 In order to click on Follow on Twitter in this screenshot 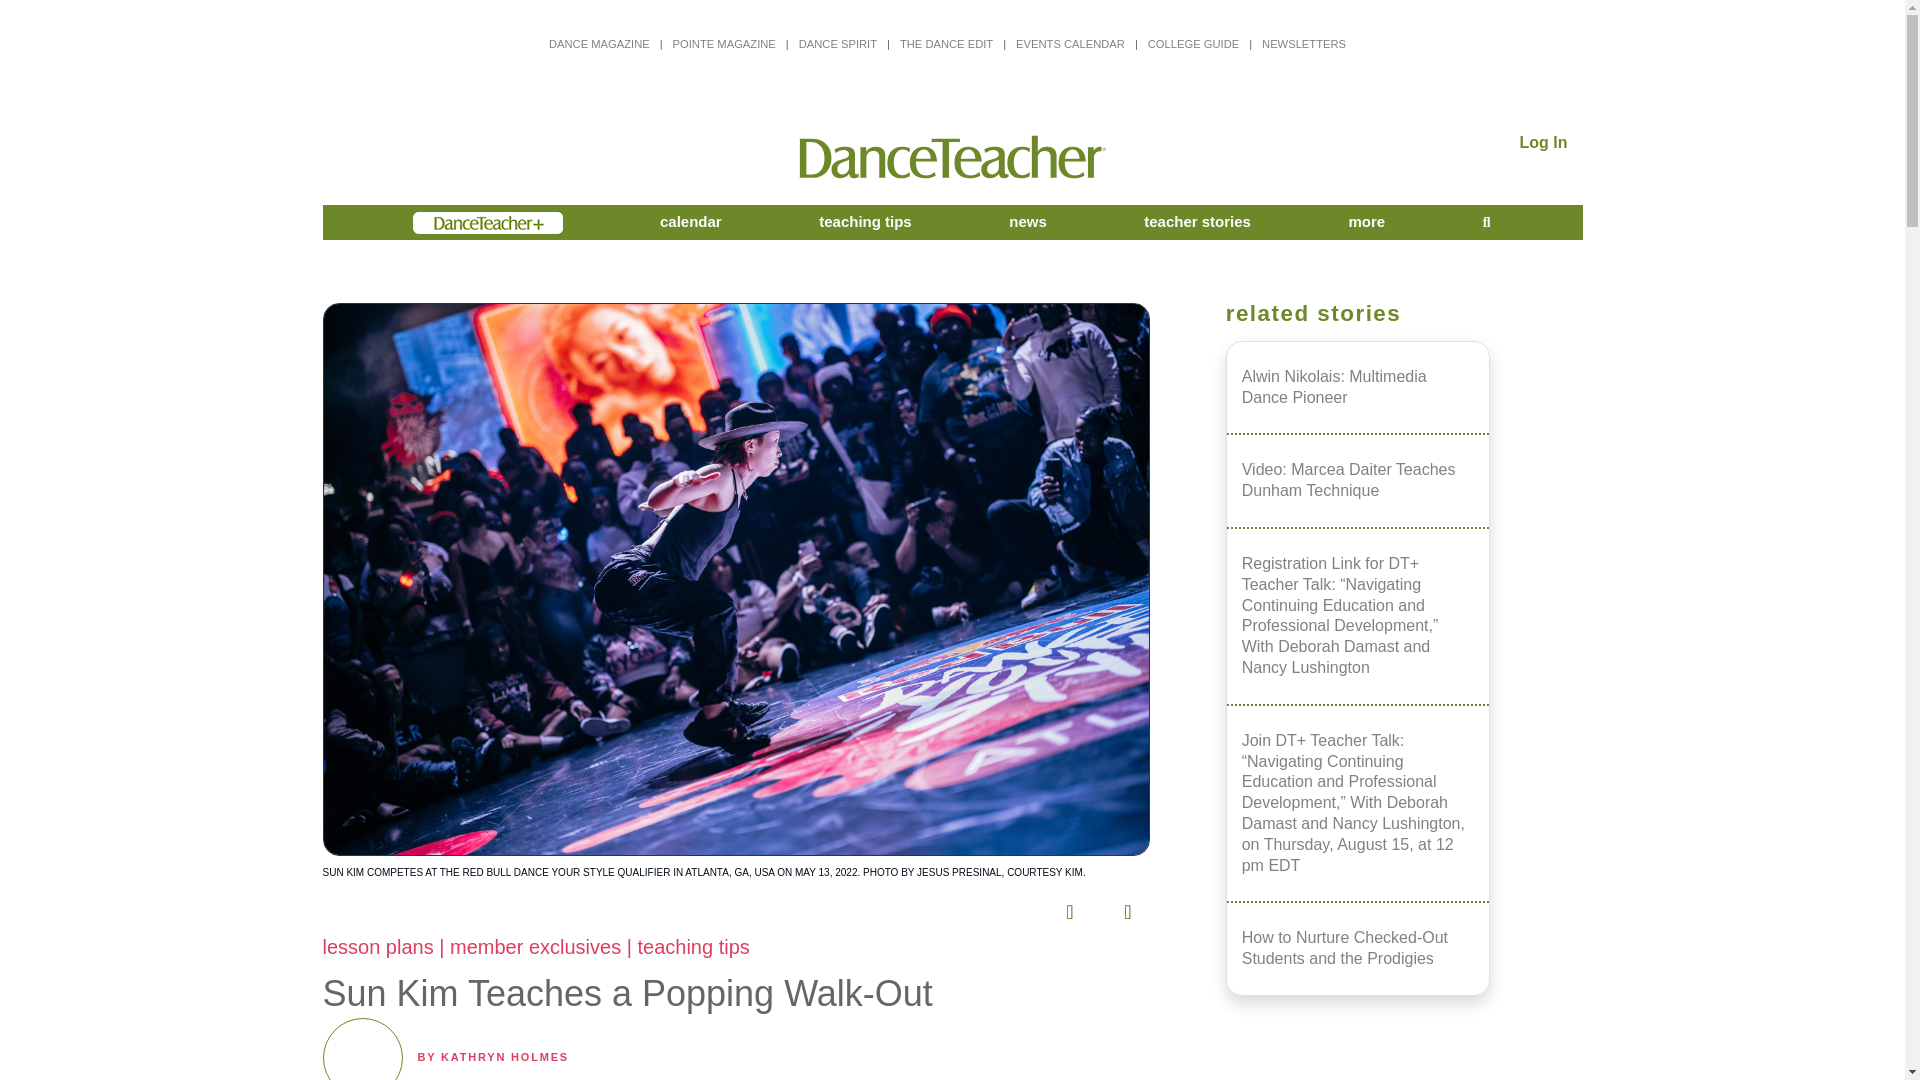, I will do `click(892, 906)`.